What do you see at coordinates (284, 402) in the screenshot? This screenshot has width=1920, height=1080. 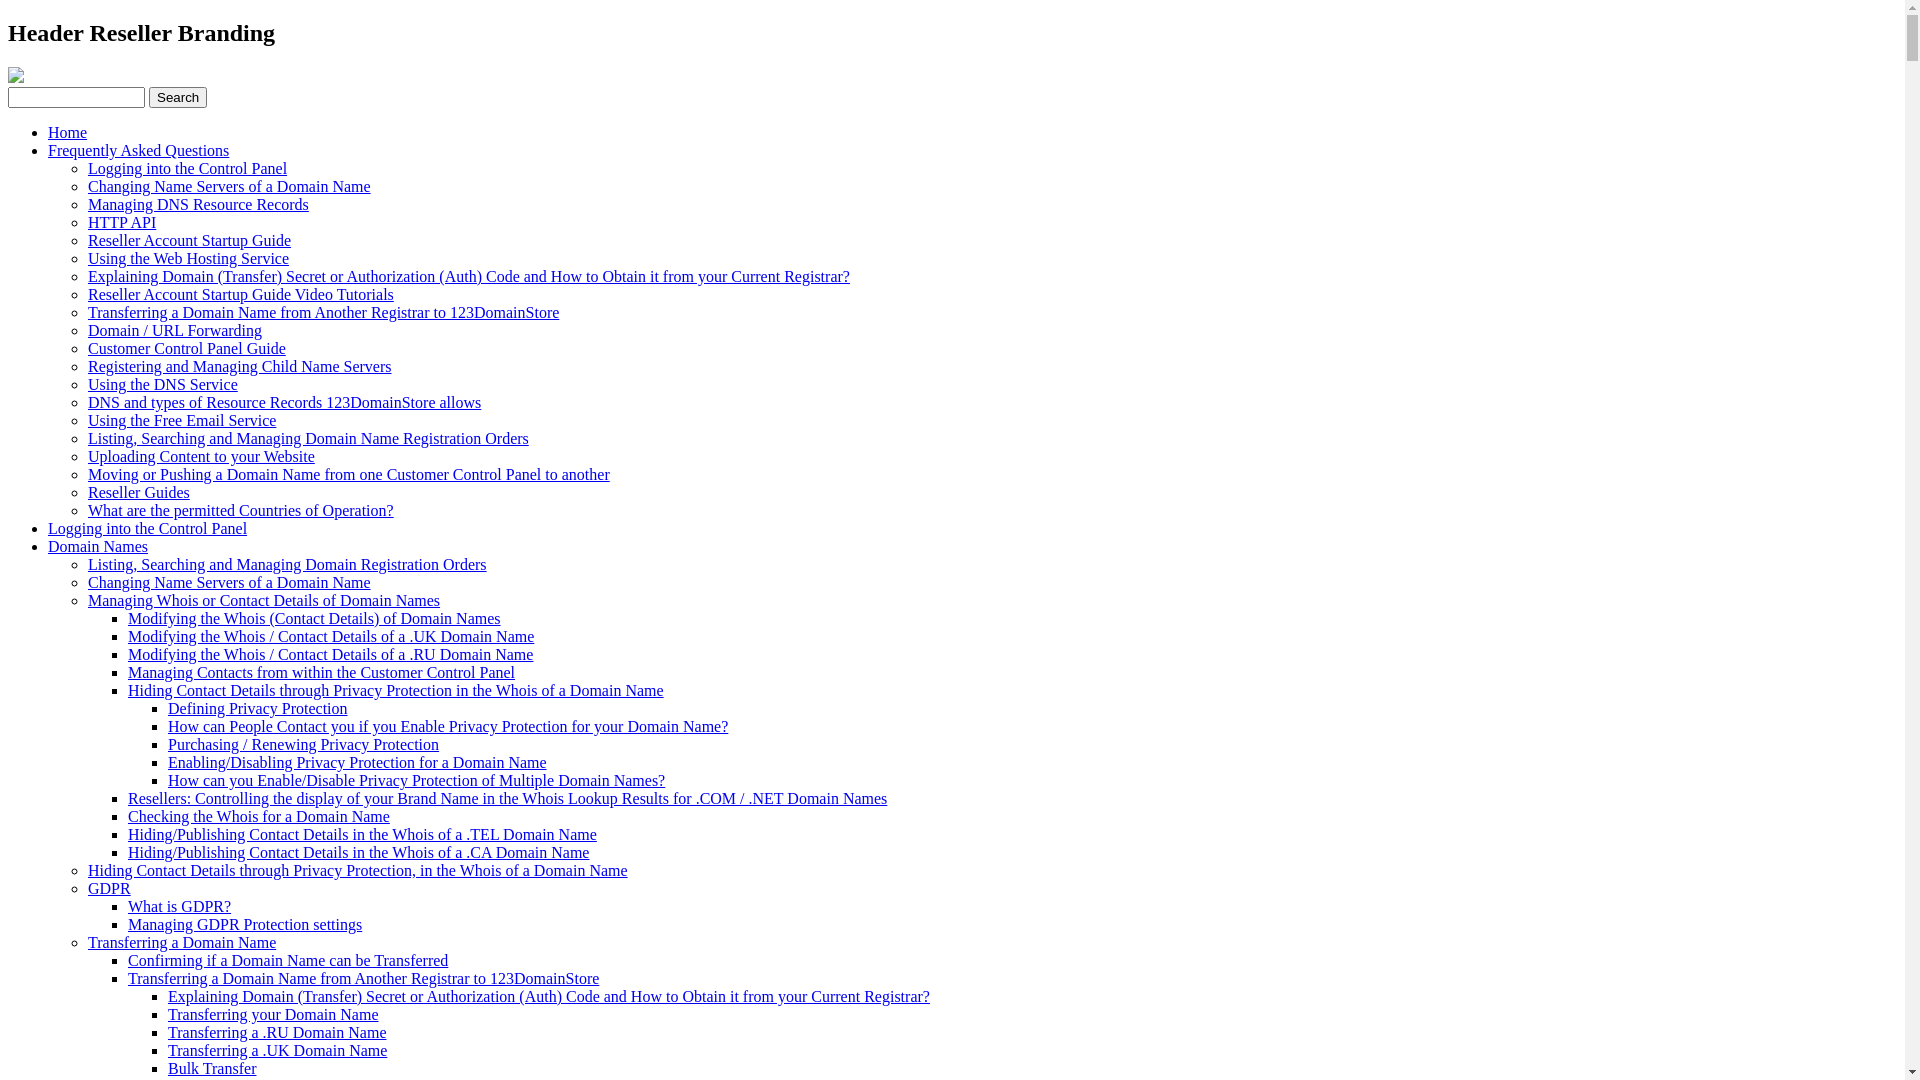 I see `DNS and types of Resource Records 123DomainStore allows` at bounding box center [284, 402].